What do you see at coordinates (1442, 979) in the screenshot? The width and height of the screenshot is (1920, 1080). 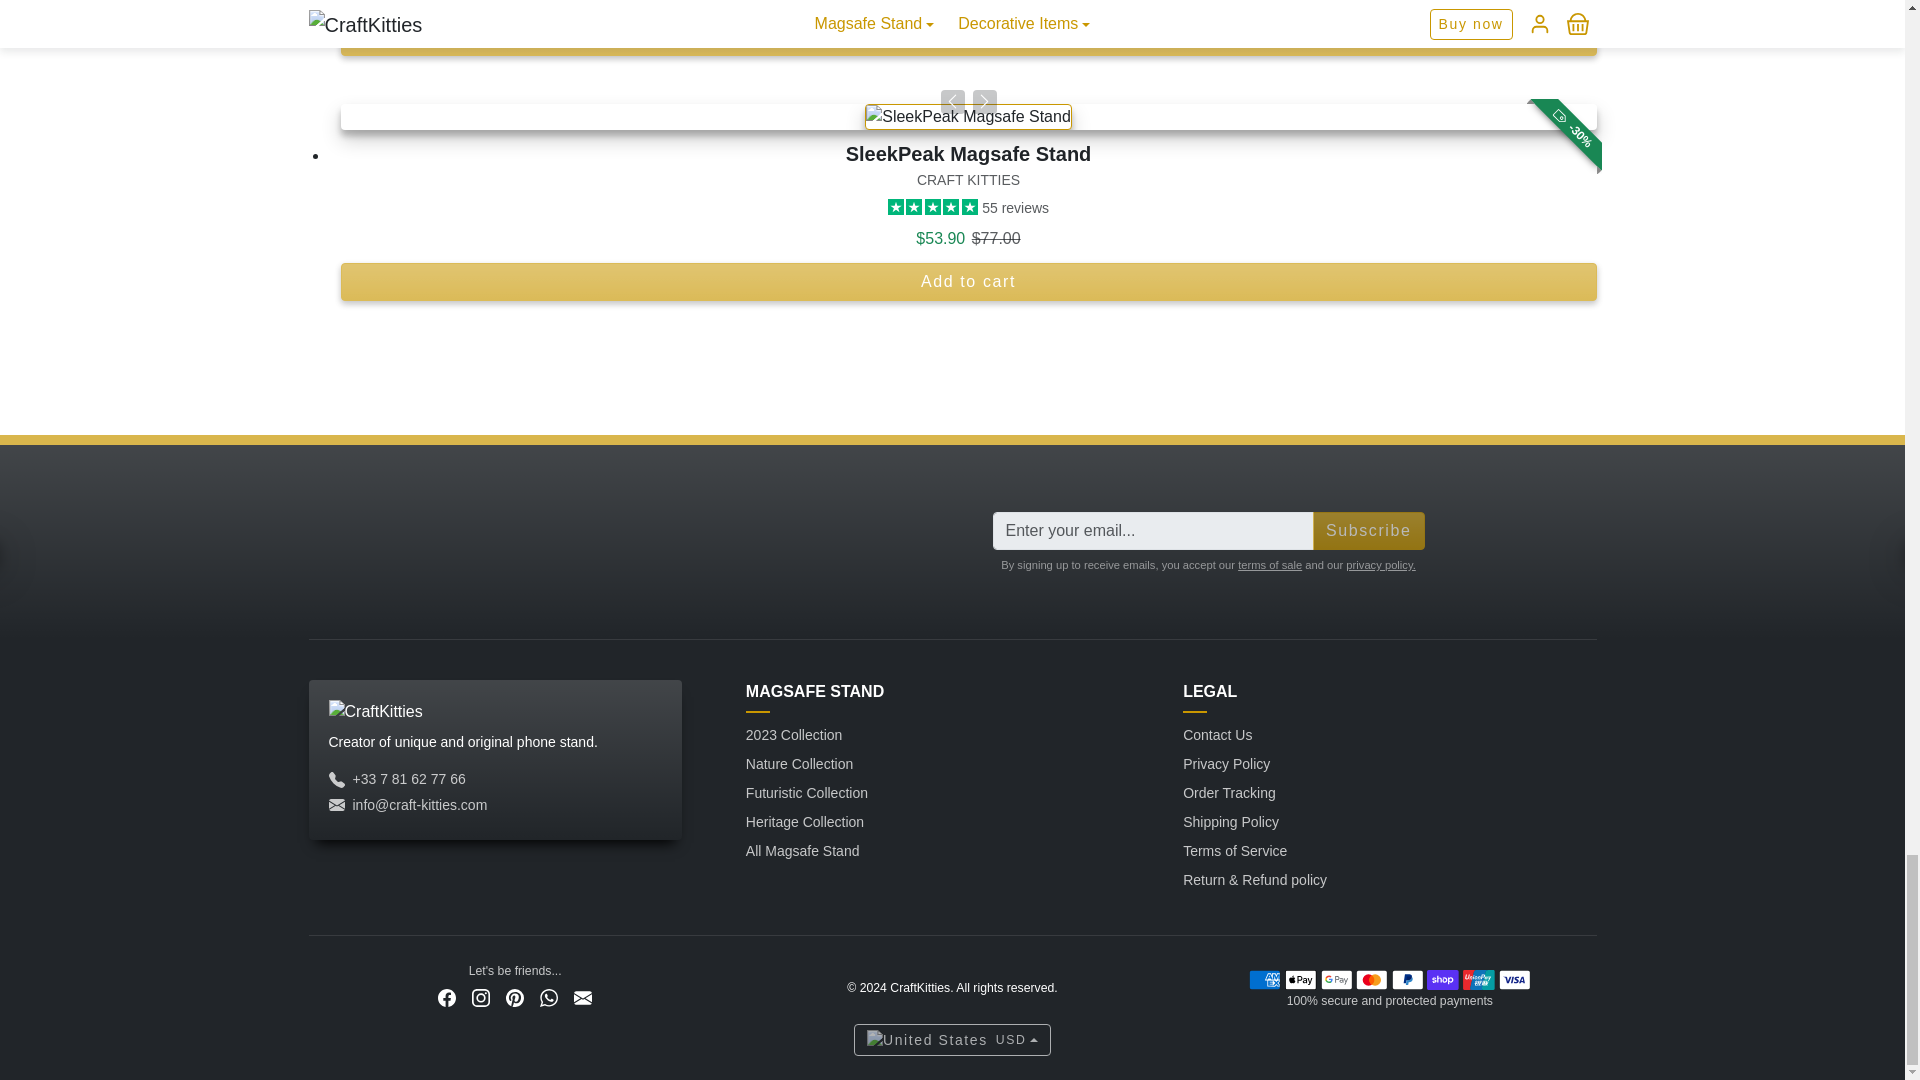 I see `ShopifyPay` at bounding box center [1442, 979].